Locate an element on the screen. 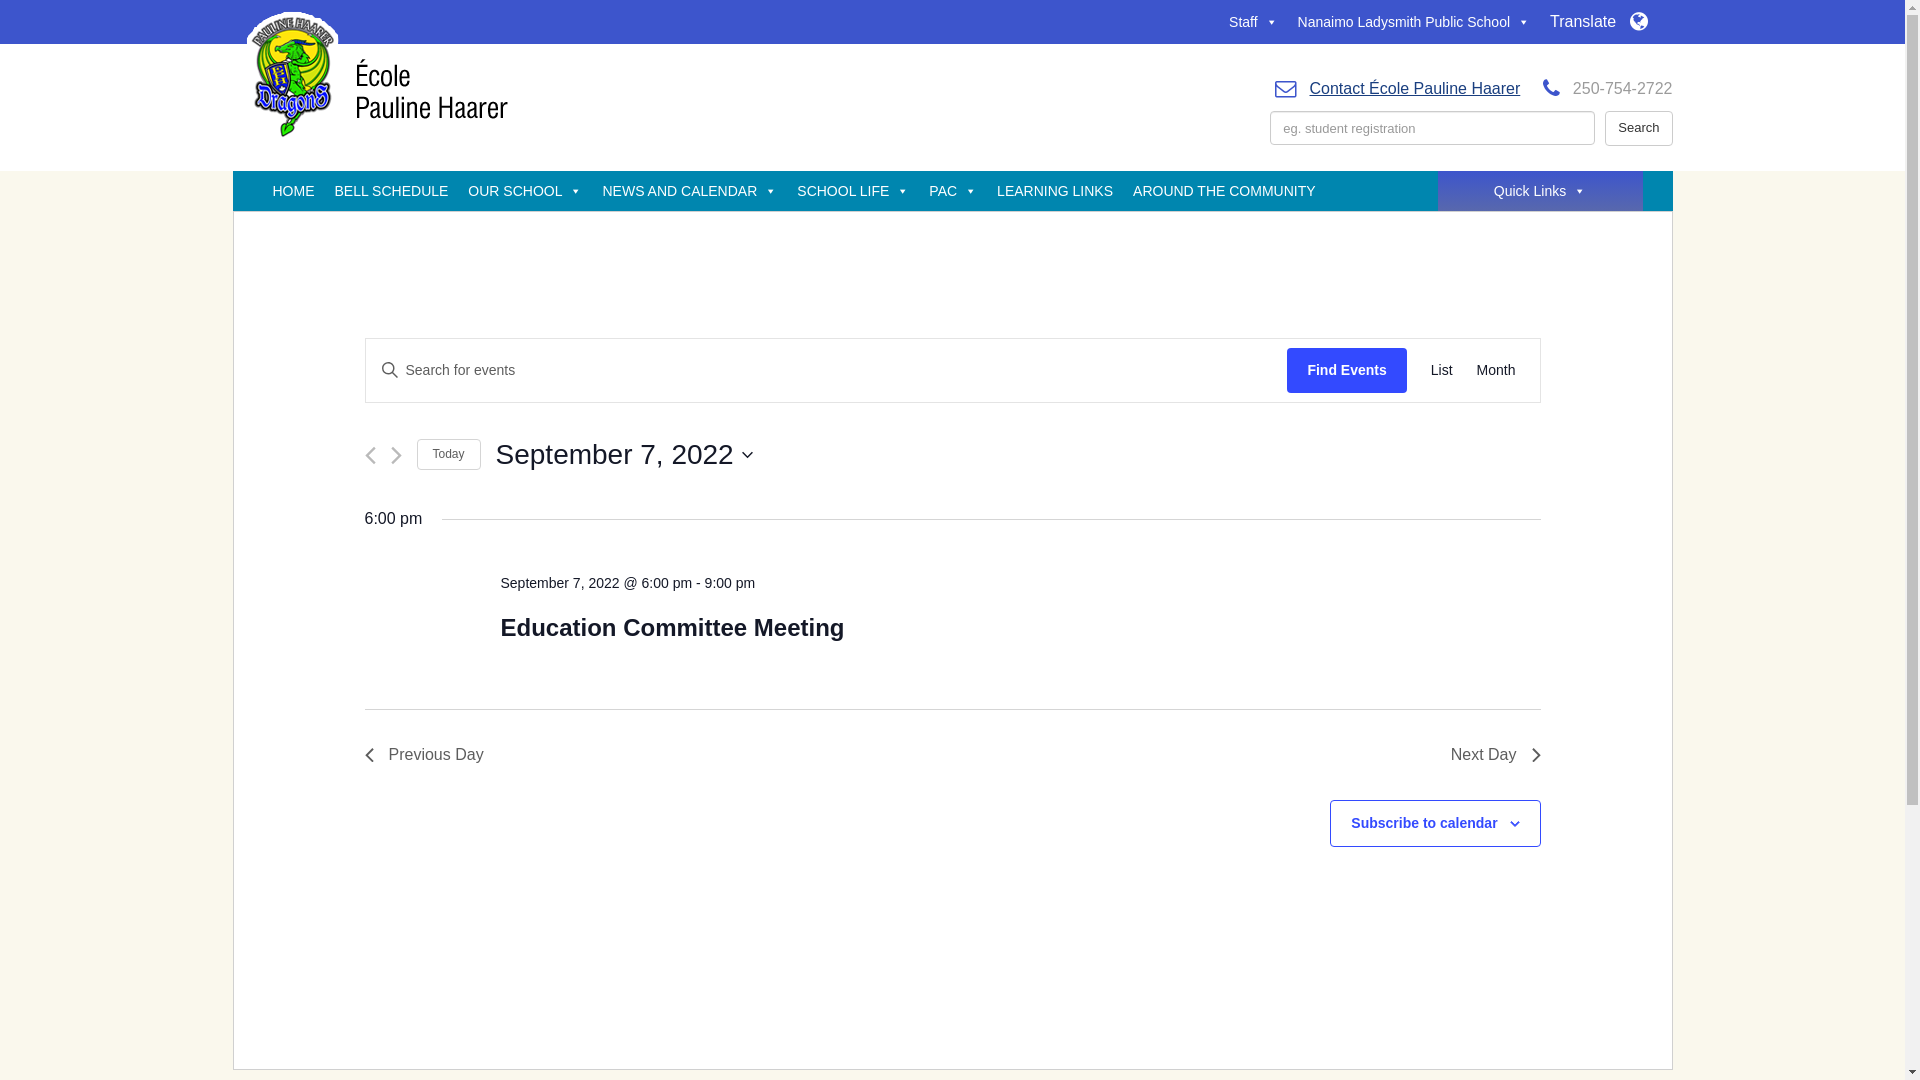 The height and width of the screenshot is (1080, 1920). List is located at coordinates (1442, 370).